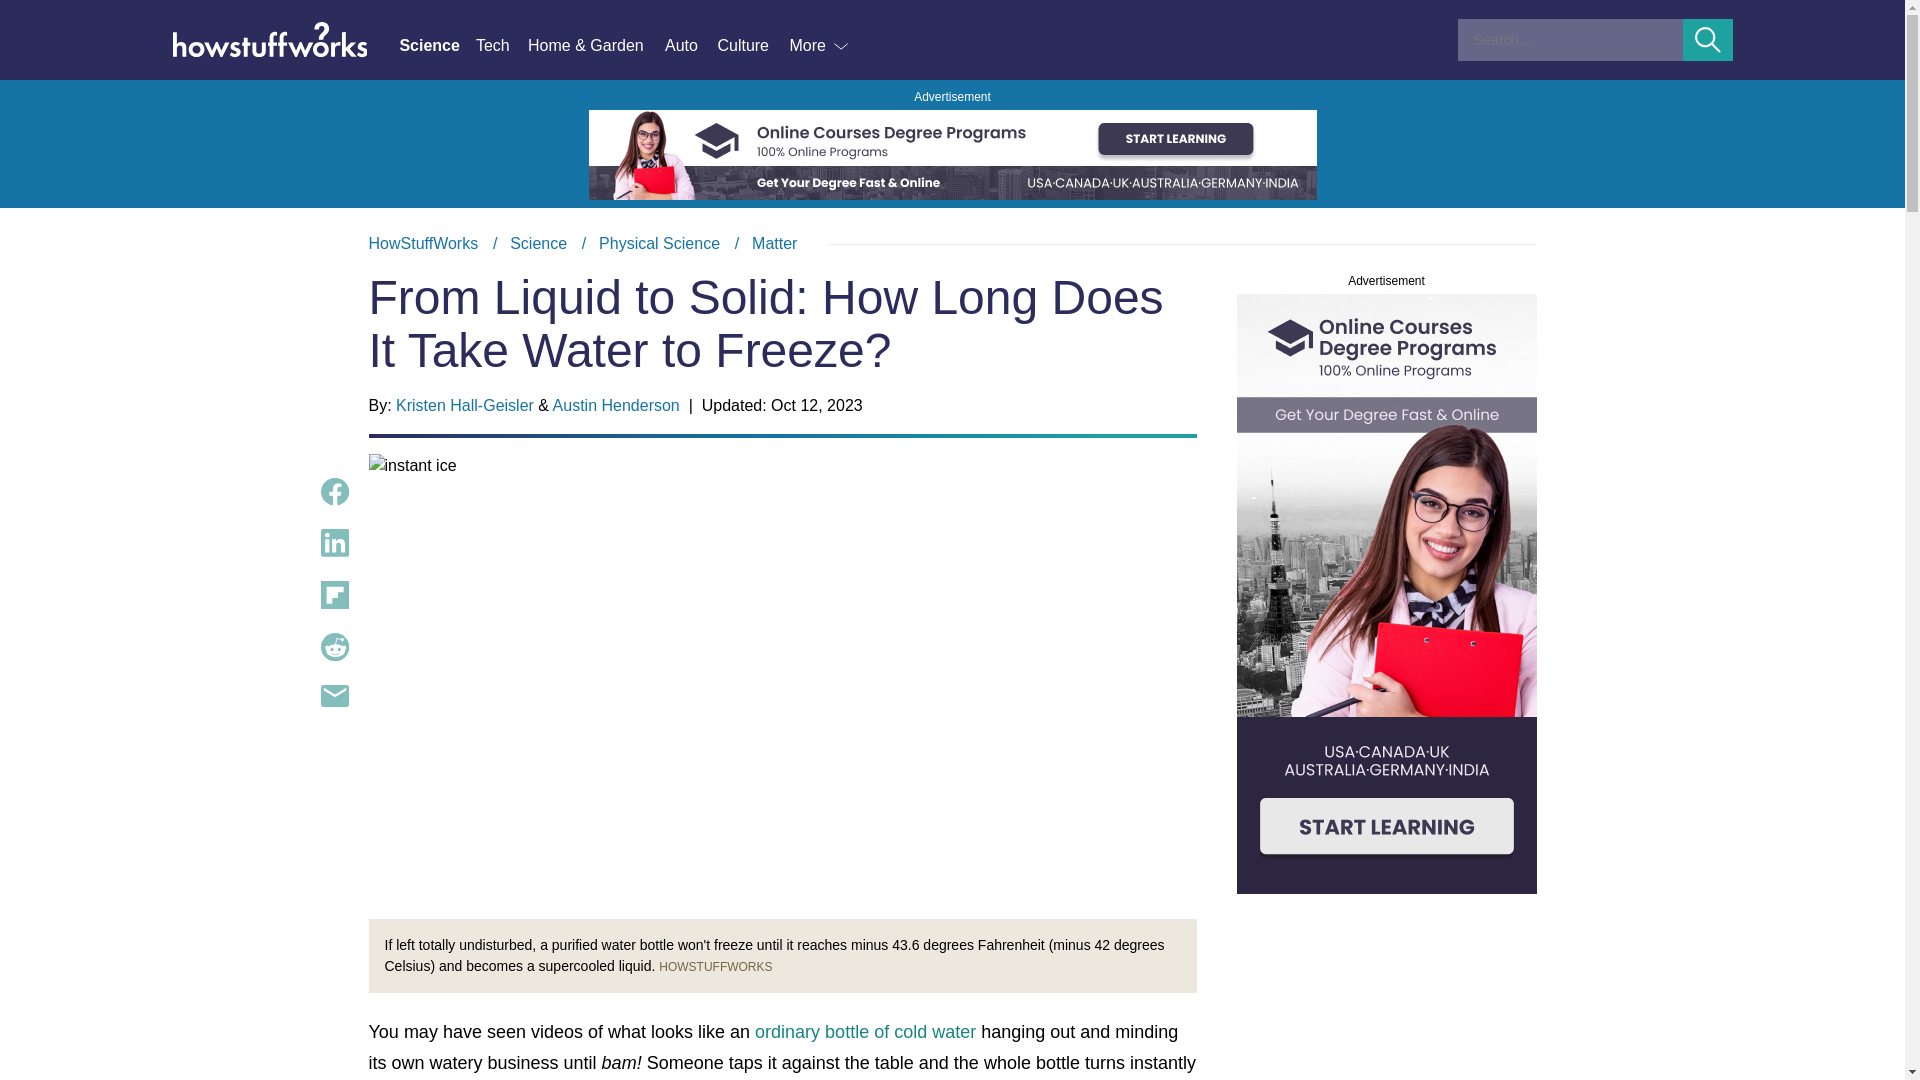 The height and width of the screenshot is (1080, 1920). Describe the element at coordinates (436, 46) in the screenshot. I see `Science` at that location.